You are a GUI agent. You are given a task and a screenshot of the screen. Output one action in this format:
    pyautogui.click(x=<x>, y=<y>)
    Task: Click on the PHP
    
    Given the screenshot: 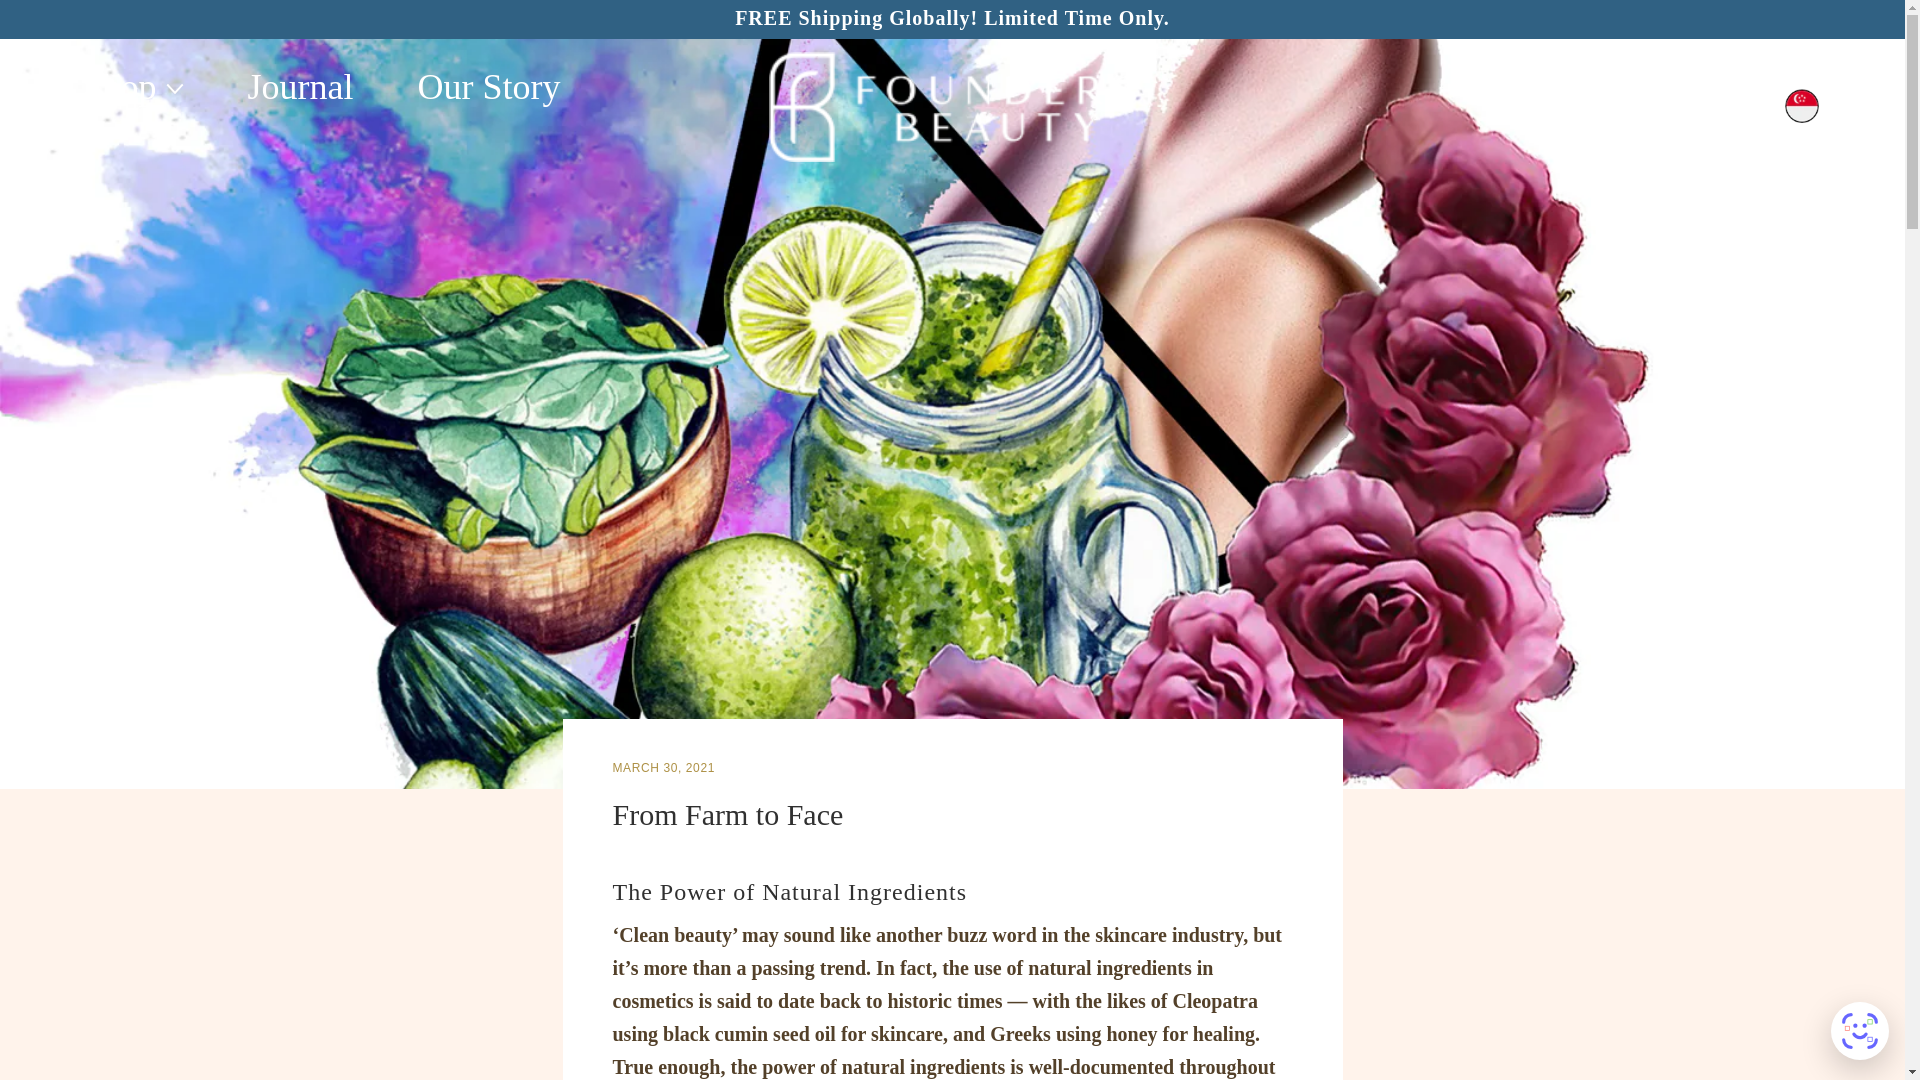 What is the action you would take?
    pyautogui.click(x=1706, y=262)
    